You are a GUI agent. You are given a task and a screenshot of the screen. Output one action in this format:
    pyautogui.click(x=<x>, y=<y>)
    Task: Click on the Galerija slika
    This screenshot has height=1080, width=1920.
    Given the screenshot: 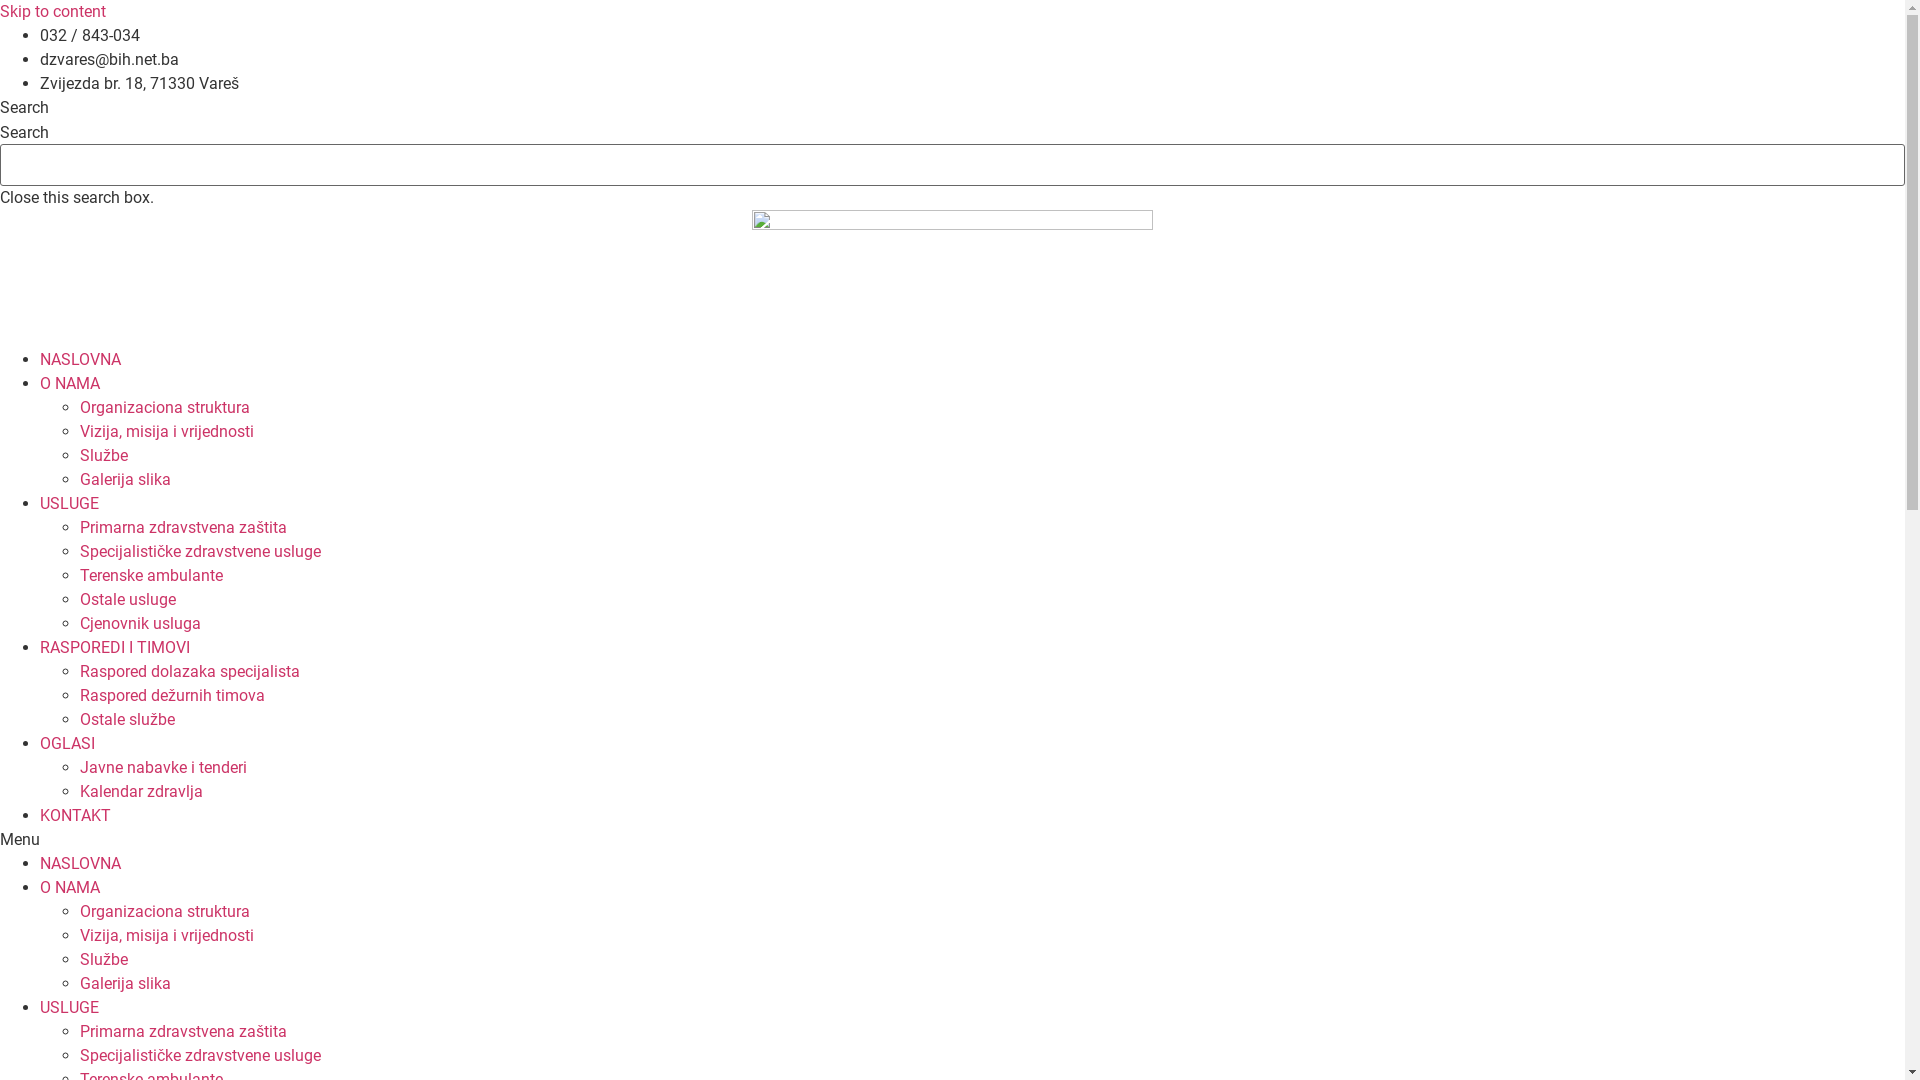 What is the action you would take?
    pyautogui.click(x=126, y=480)
    